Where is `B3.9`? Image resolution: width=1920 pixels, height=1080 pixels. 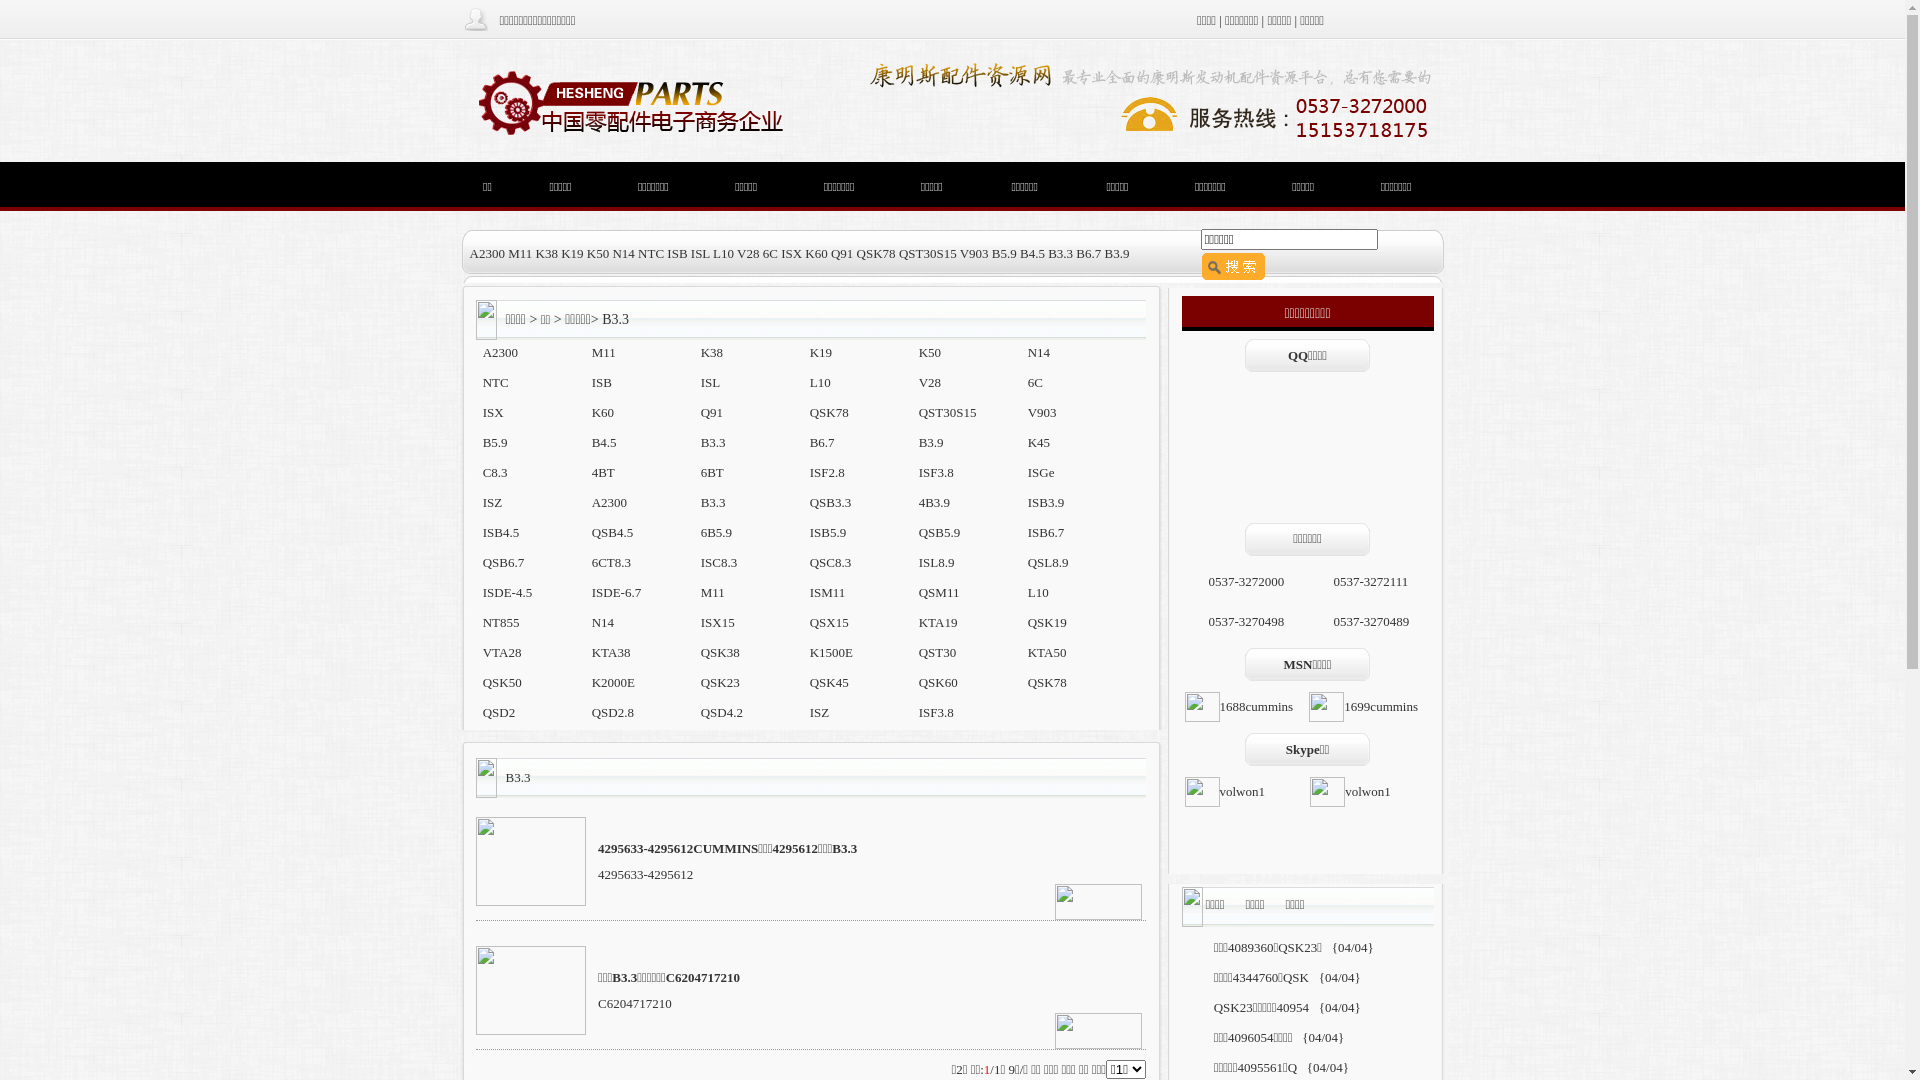
B3.9 is located at coordinates (1118, 254).